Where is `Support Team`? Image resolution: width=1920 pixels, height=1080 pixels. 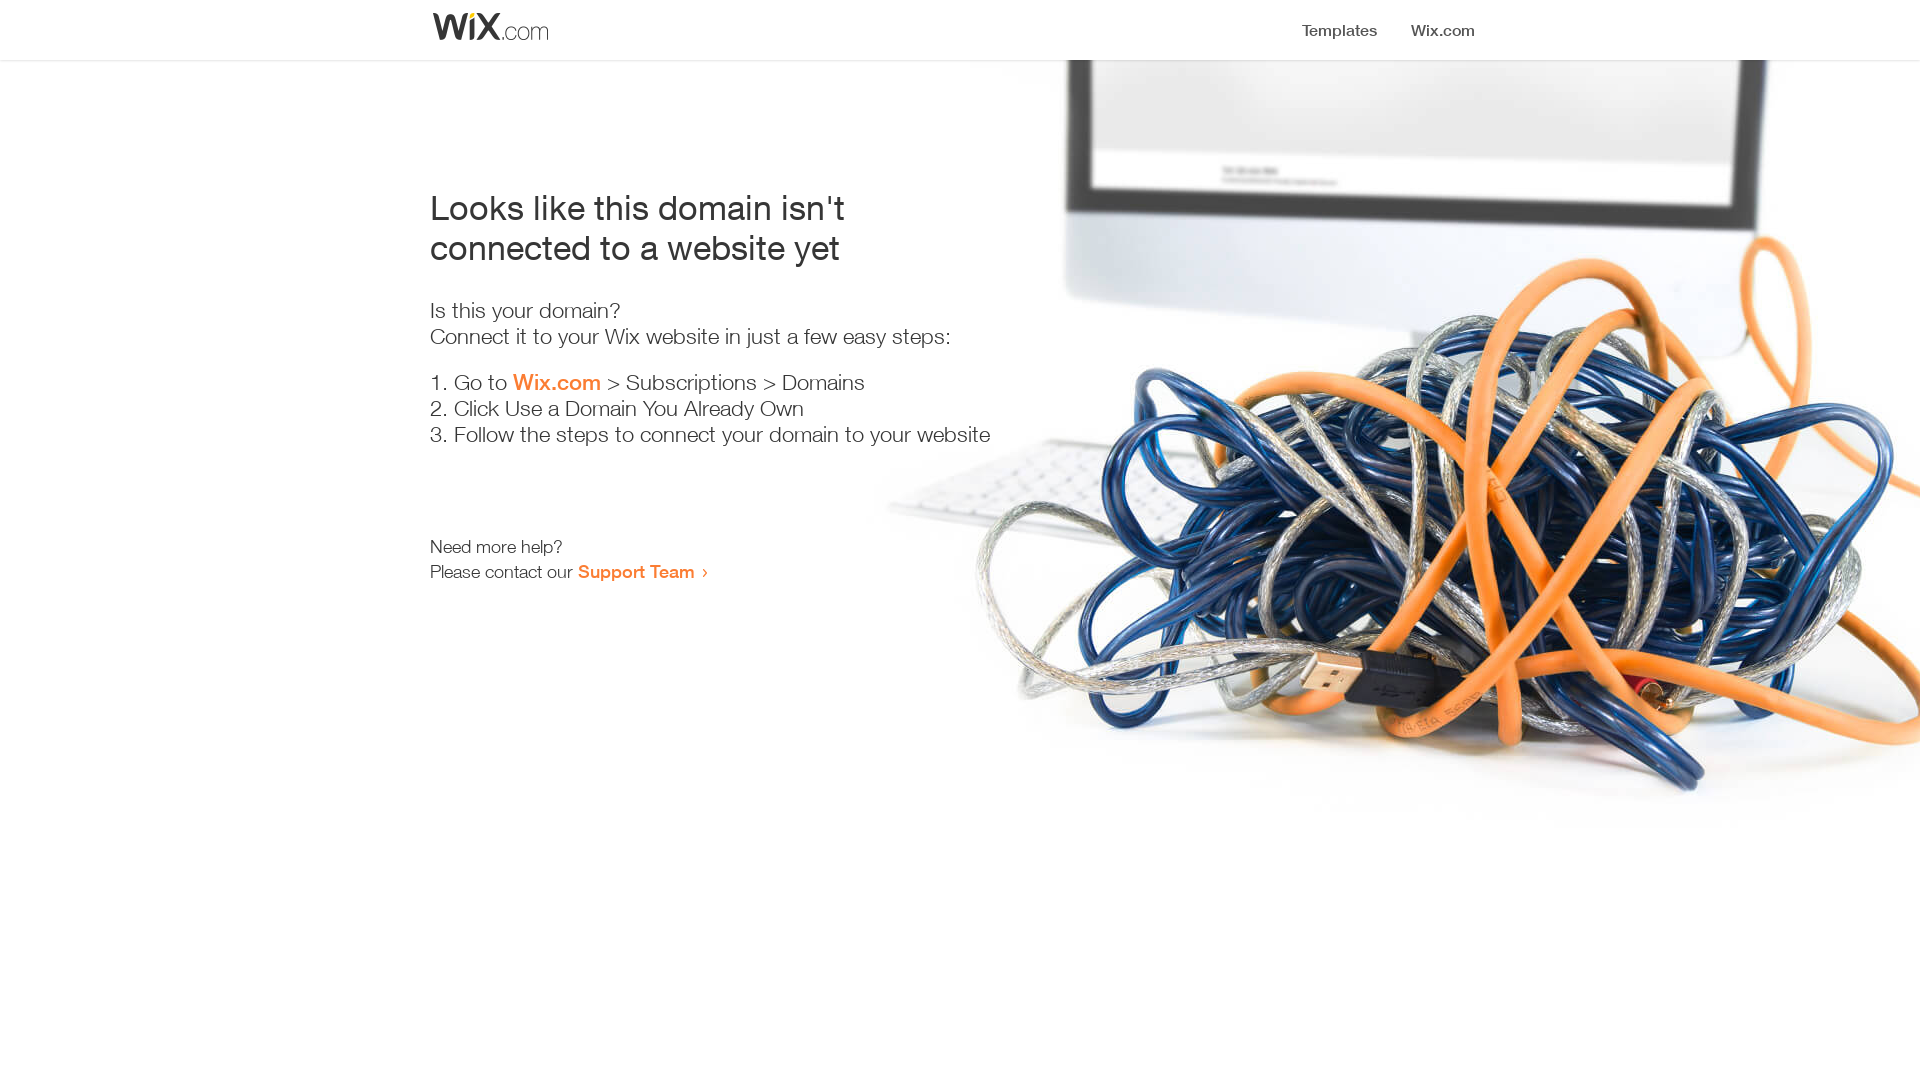
Support Team is located at coordinates (636, 571).